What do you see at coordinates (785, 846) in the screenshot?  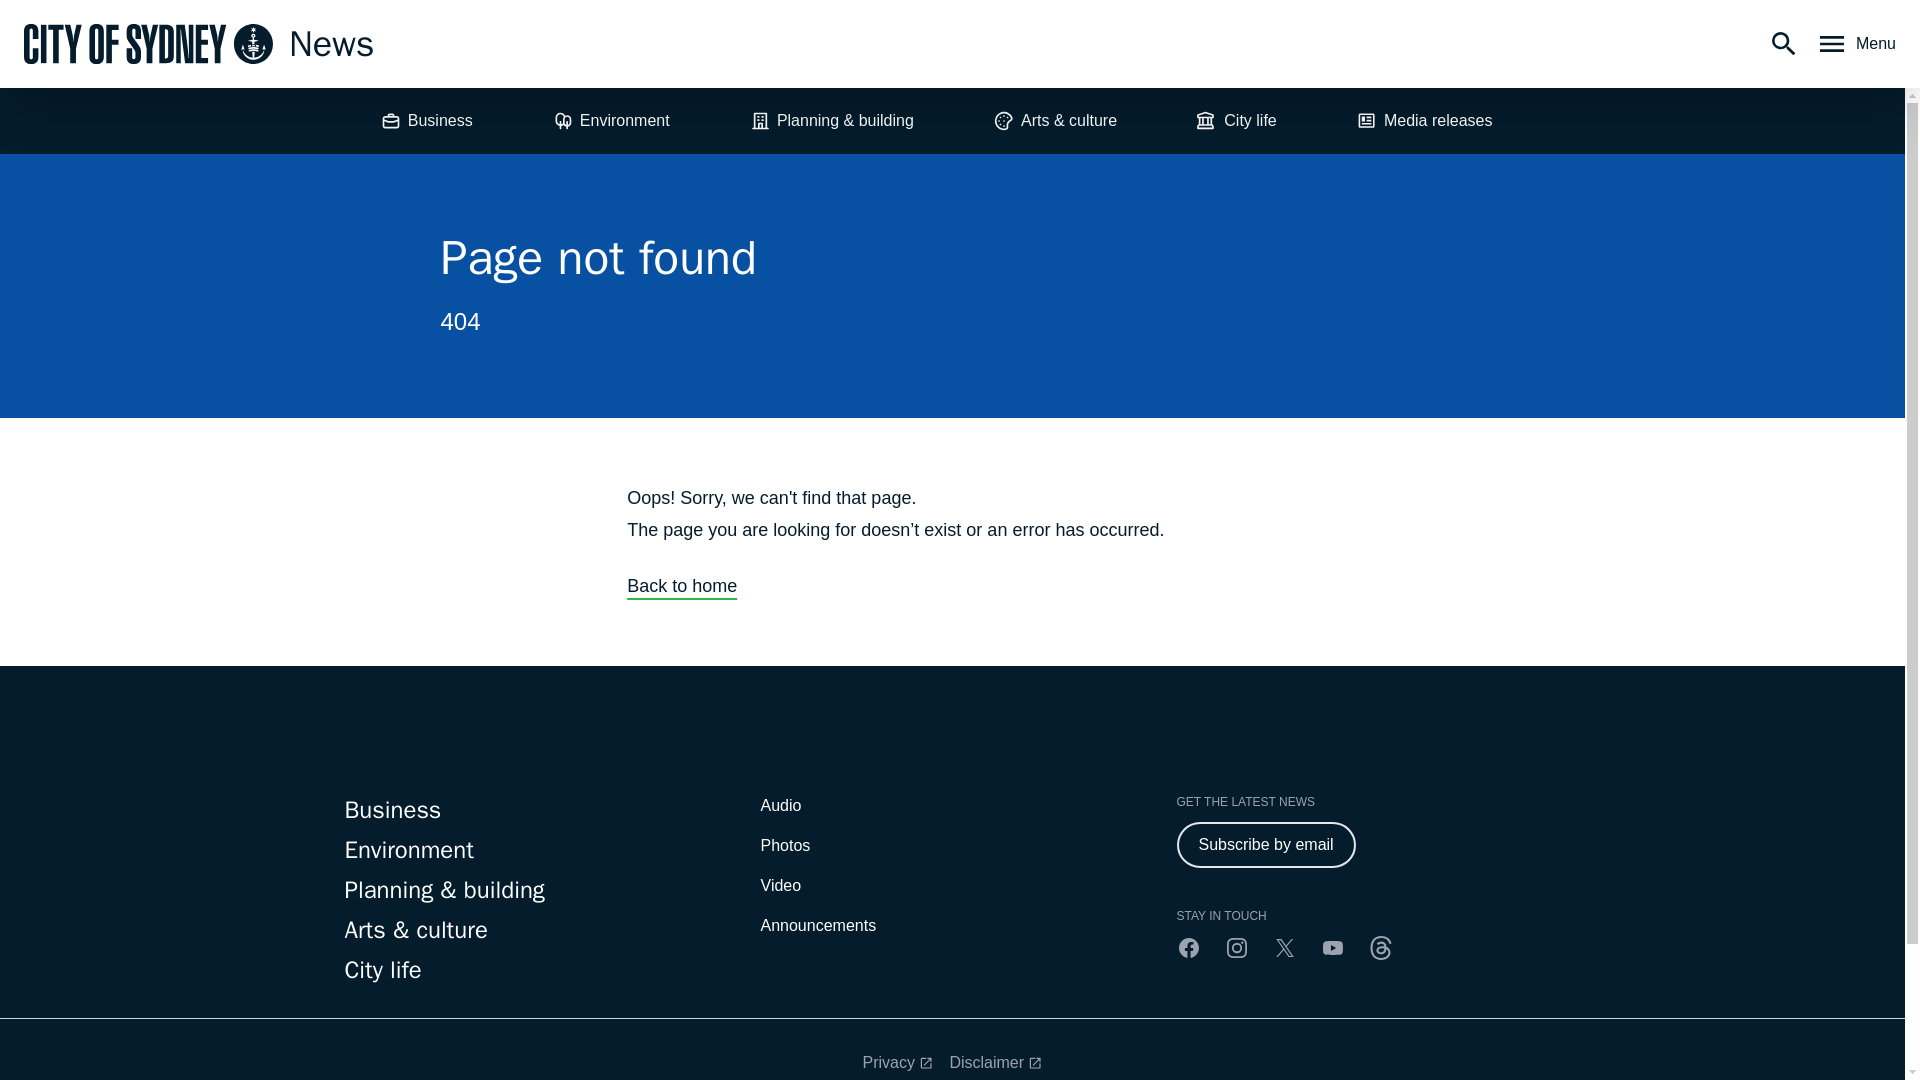 I see `Photos` at bounding box center [785, 846].